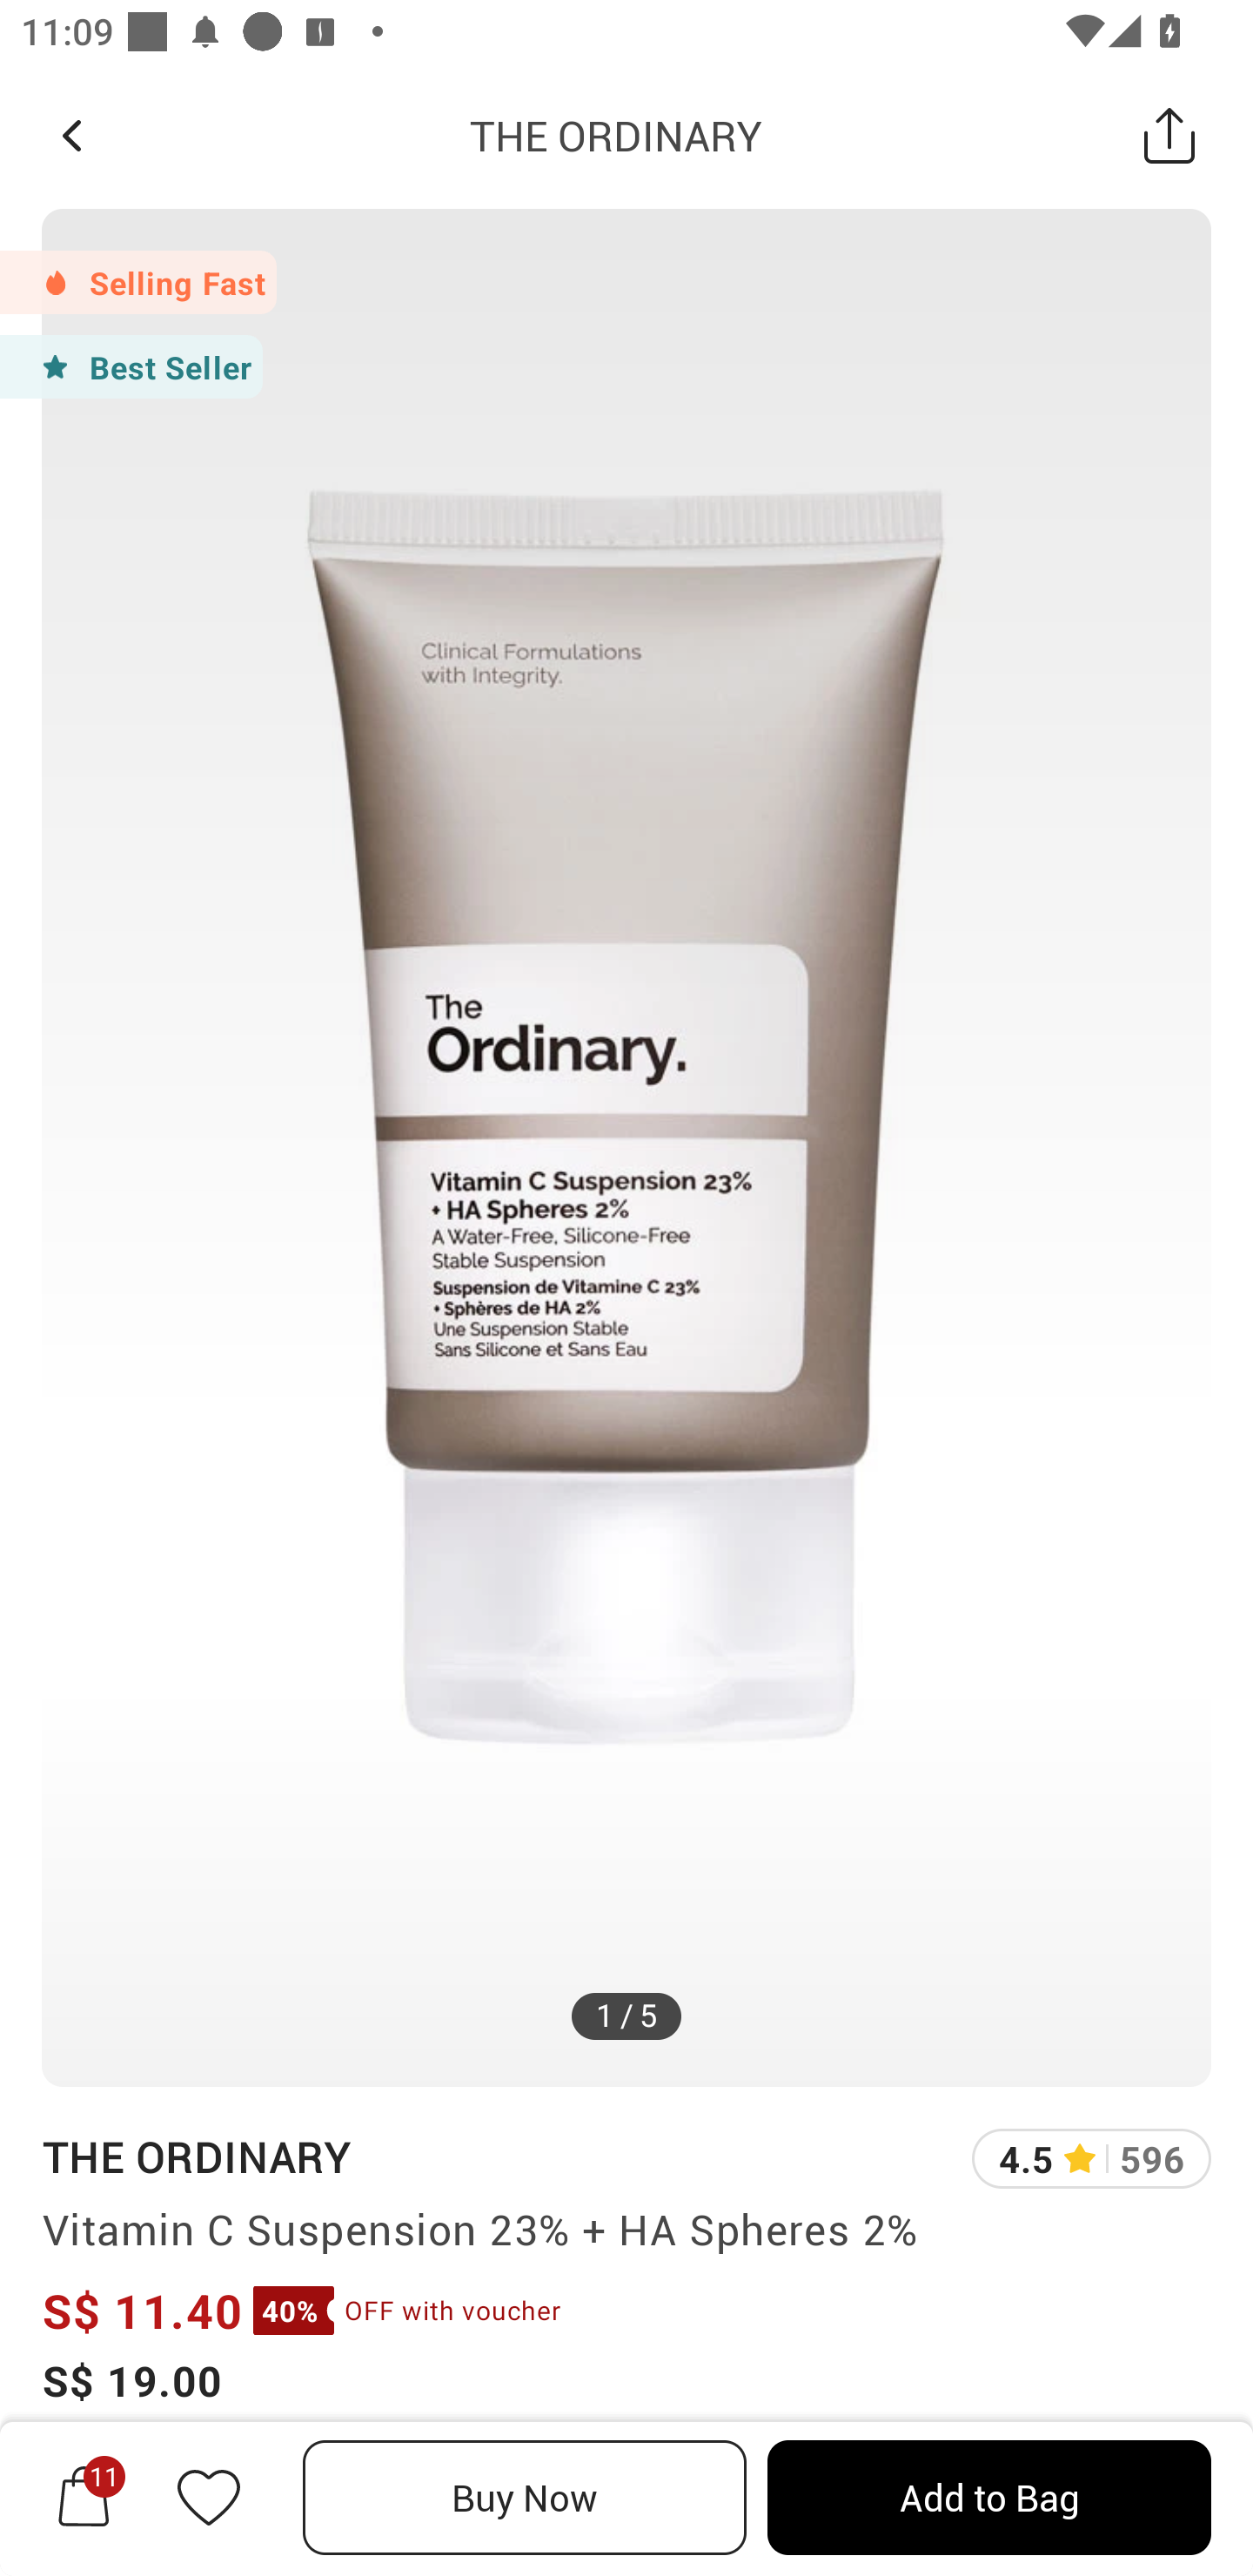 The height and width of the screenshot is (2576, 1253). What do you see at coordinates (84, 2497) in the screenshot?
I see `11` at bounding box center [84, 2497].